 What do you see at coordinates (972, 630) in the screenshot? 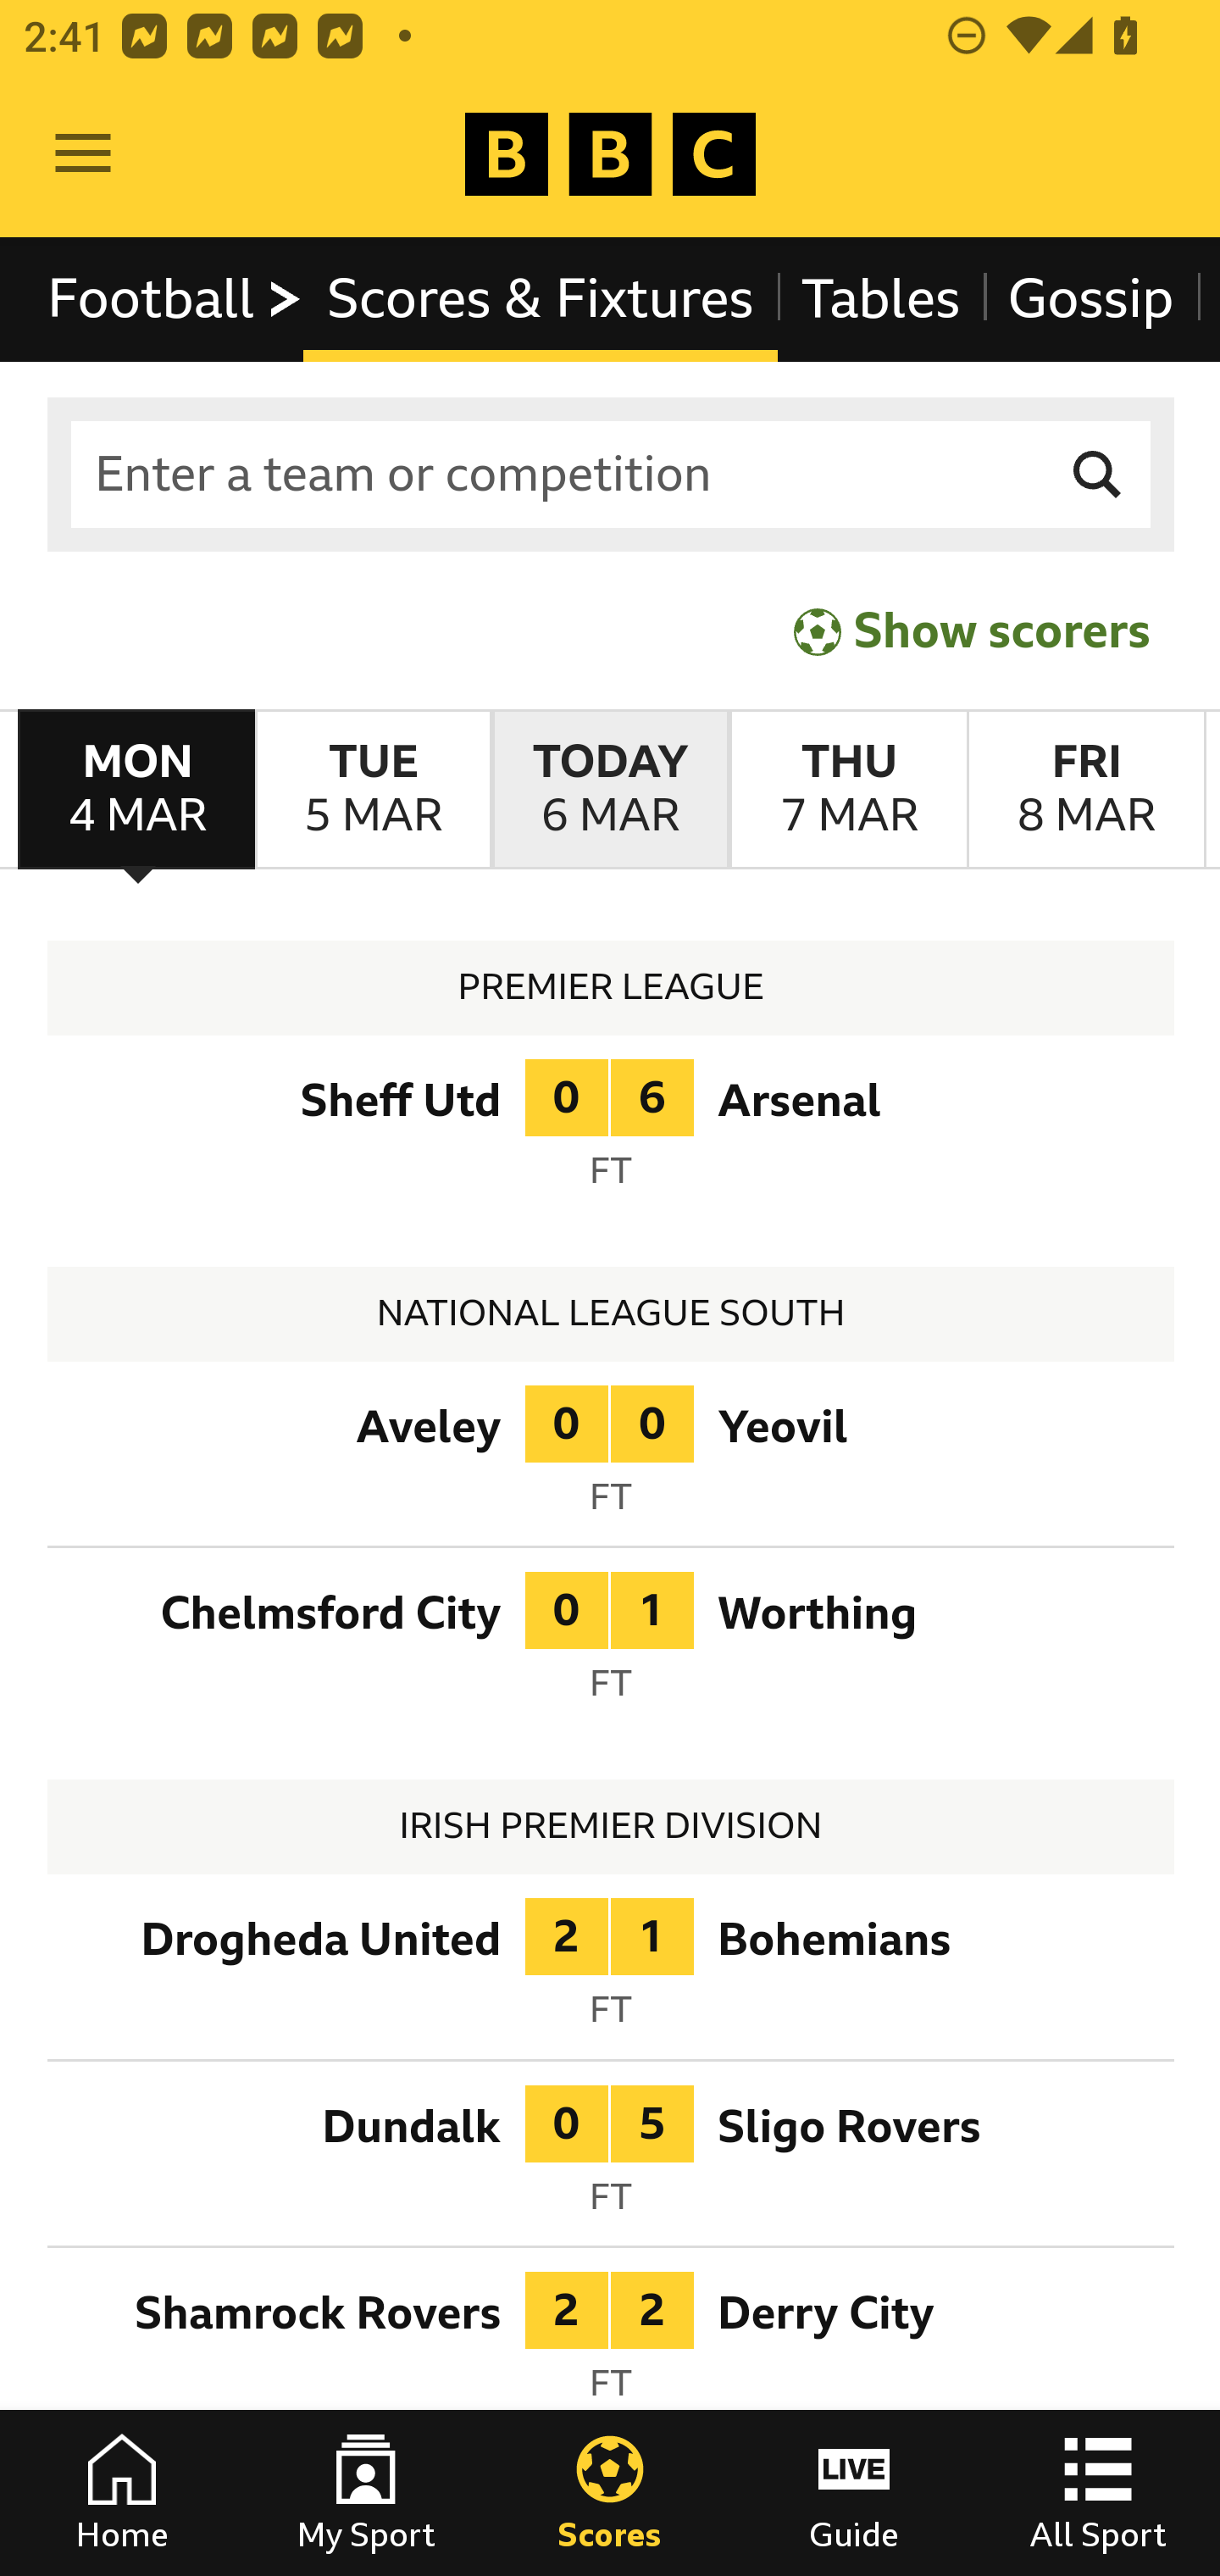
I see `Show scorers` at bounding box center [972, 630].